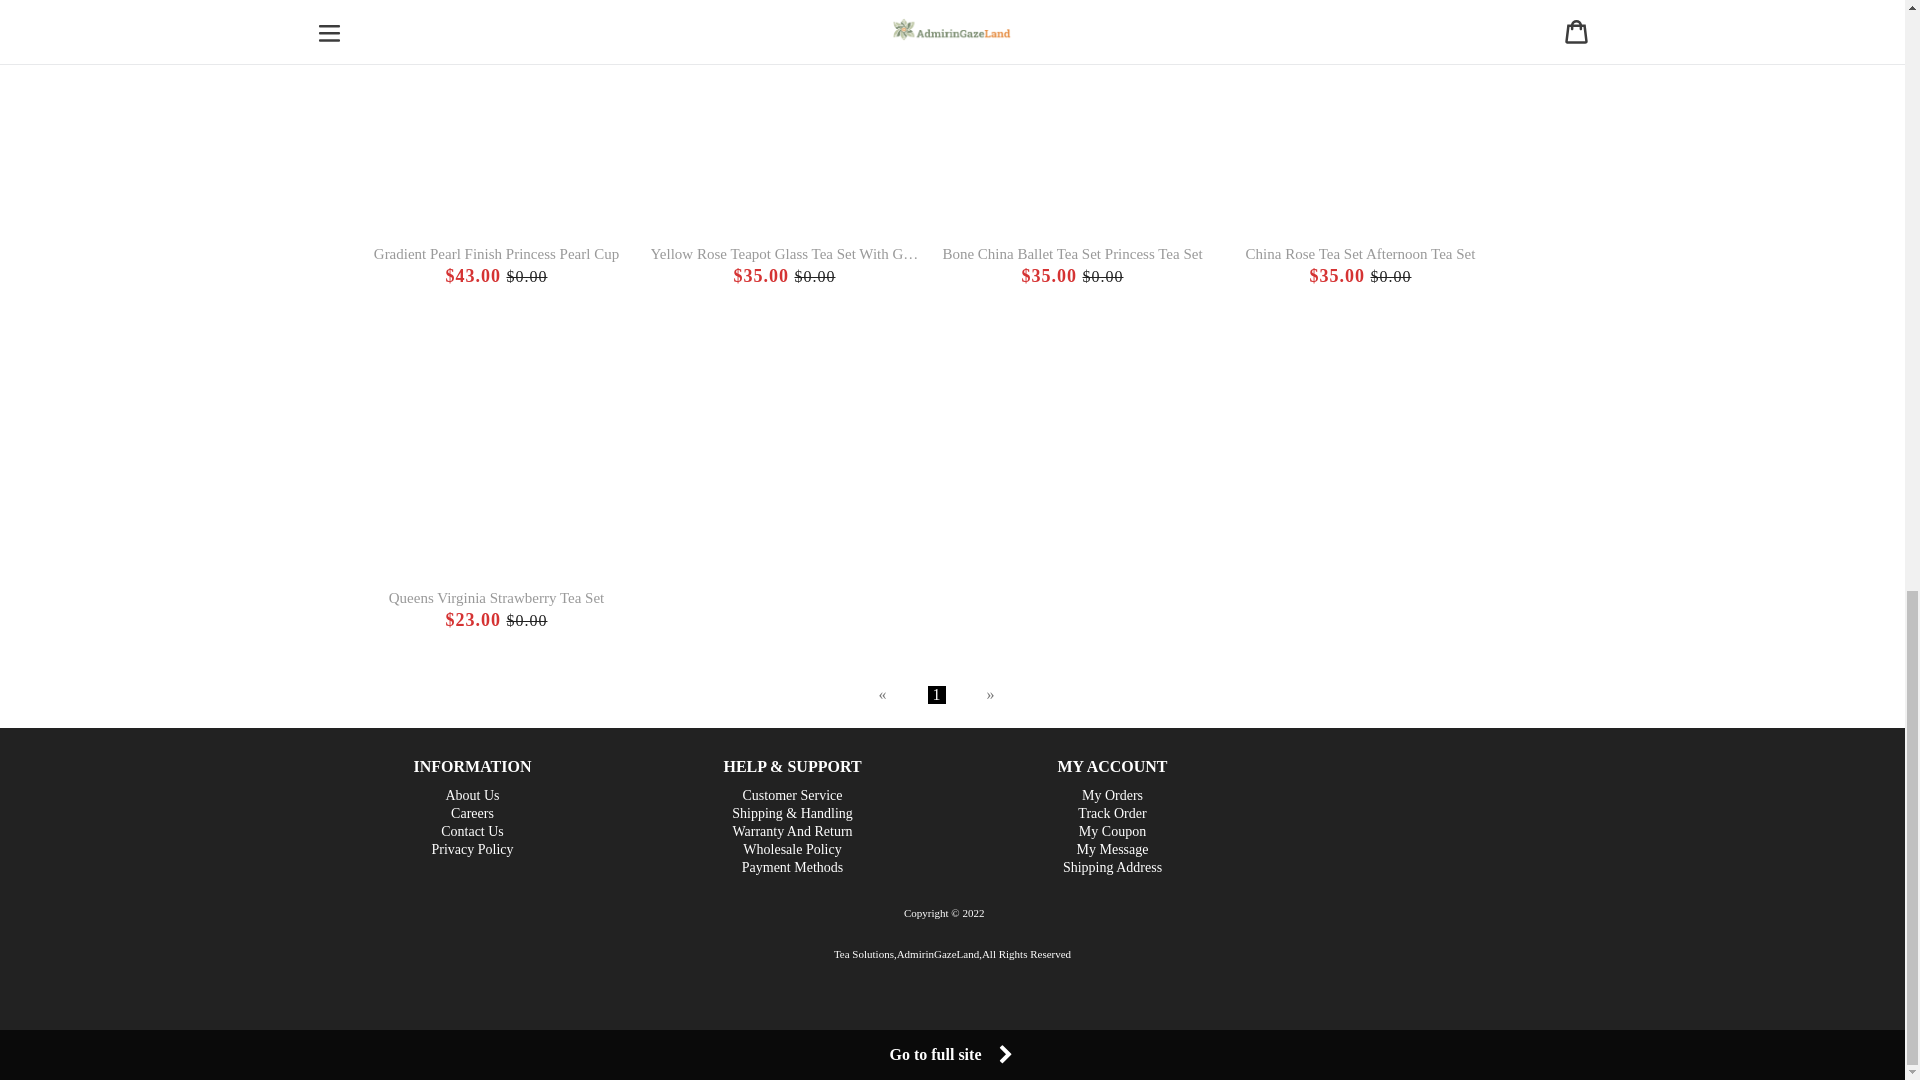 The height and width of the screenshot is (1080, 1920). What do you see at coordinates (792, 866) in the screenshot?
I see `Payment Methods` at bounding box center [792, 866].